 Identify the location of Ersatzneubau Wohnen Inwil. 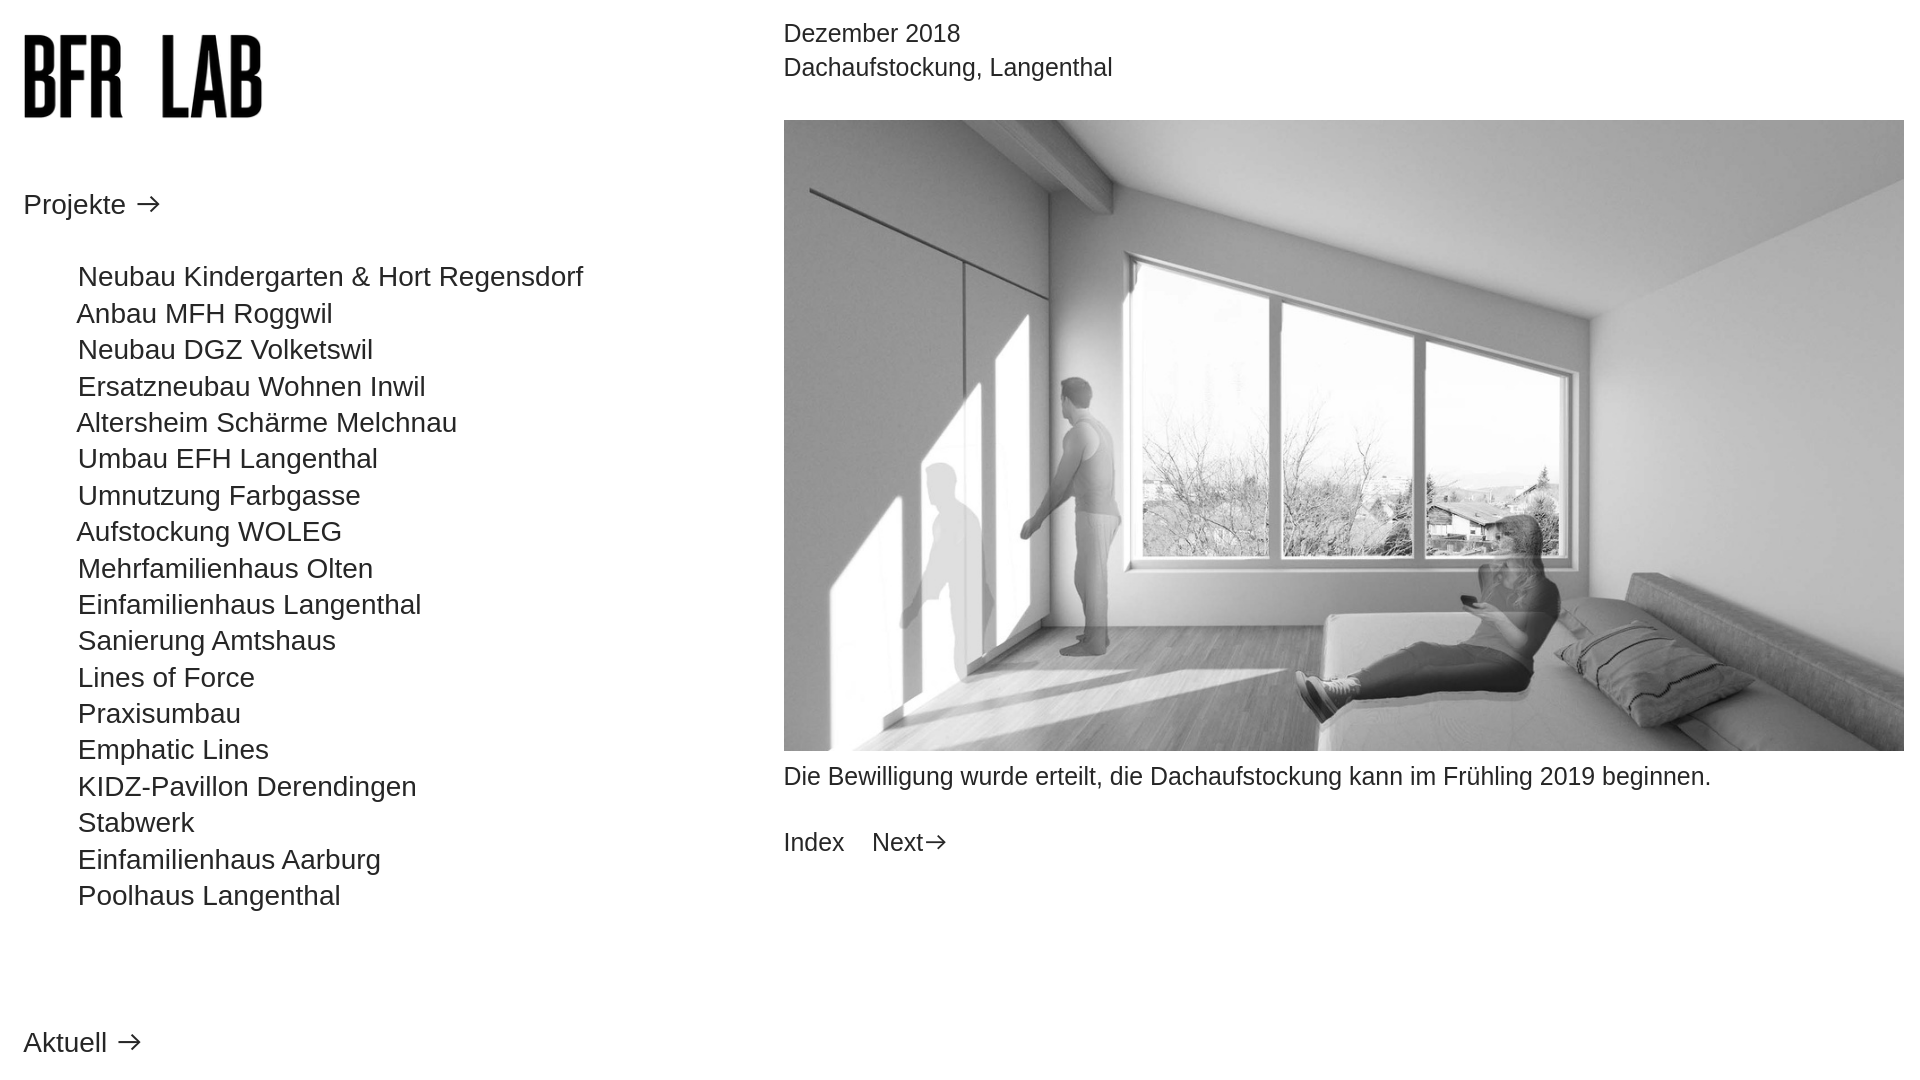
(252, 388).